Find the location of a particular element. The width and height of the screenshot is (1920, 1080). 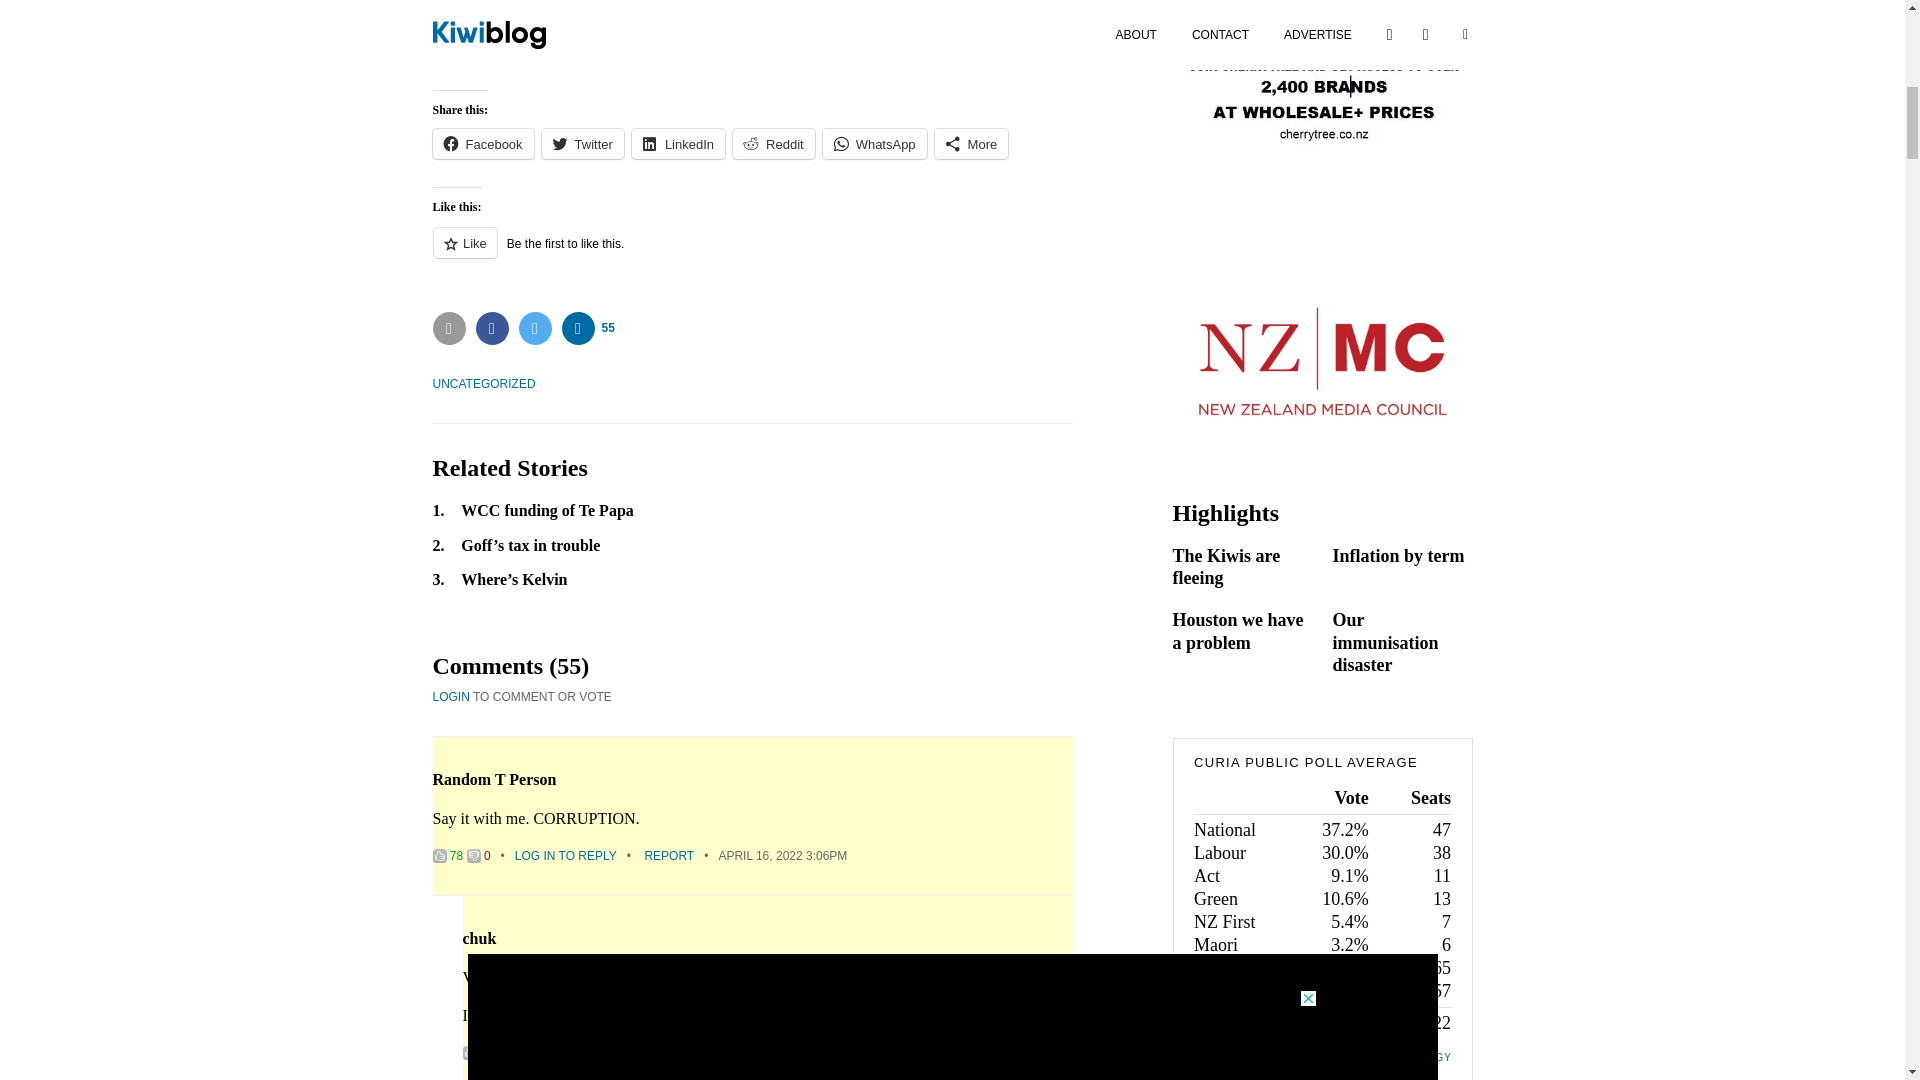

Click to share via email is located at coordinates (448, 328).